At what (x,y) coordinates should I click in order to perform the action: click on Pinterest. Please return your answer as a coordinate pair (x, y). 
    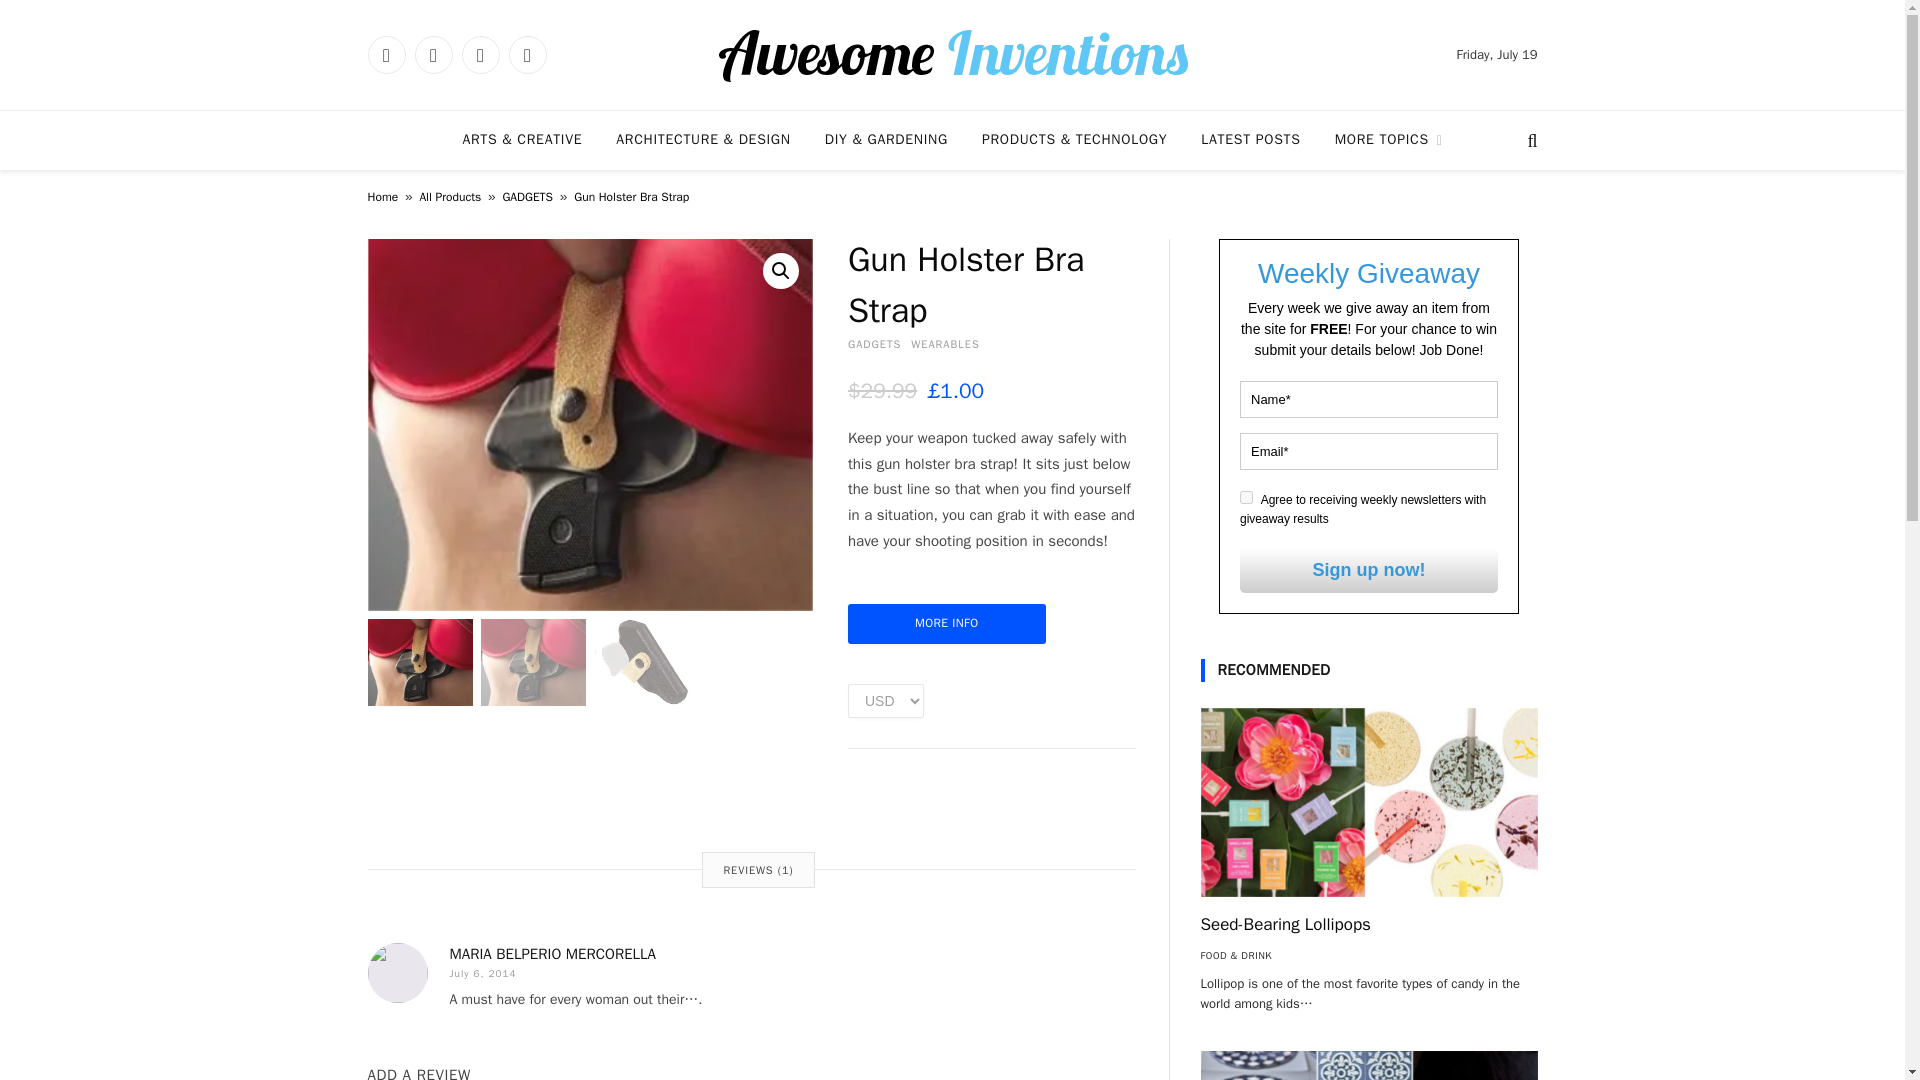
    Looking at the image, I should click on (526, 54).